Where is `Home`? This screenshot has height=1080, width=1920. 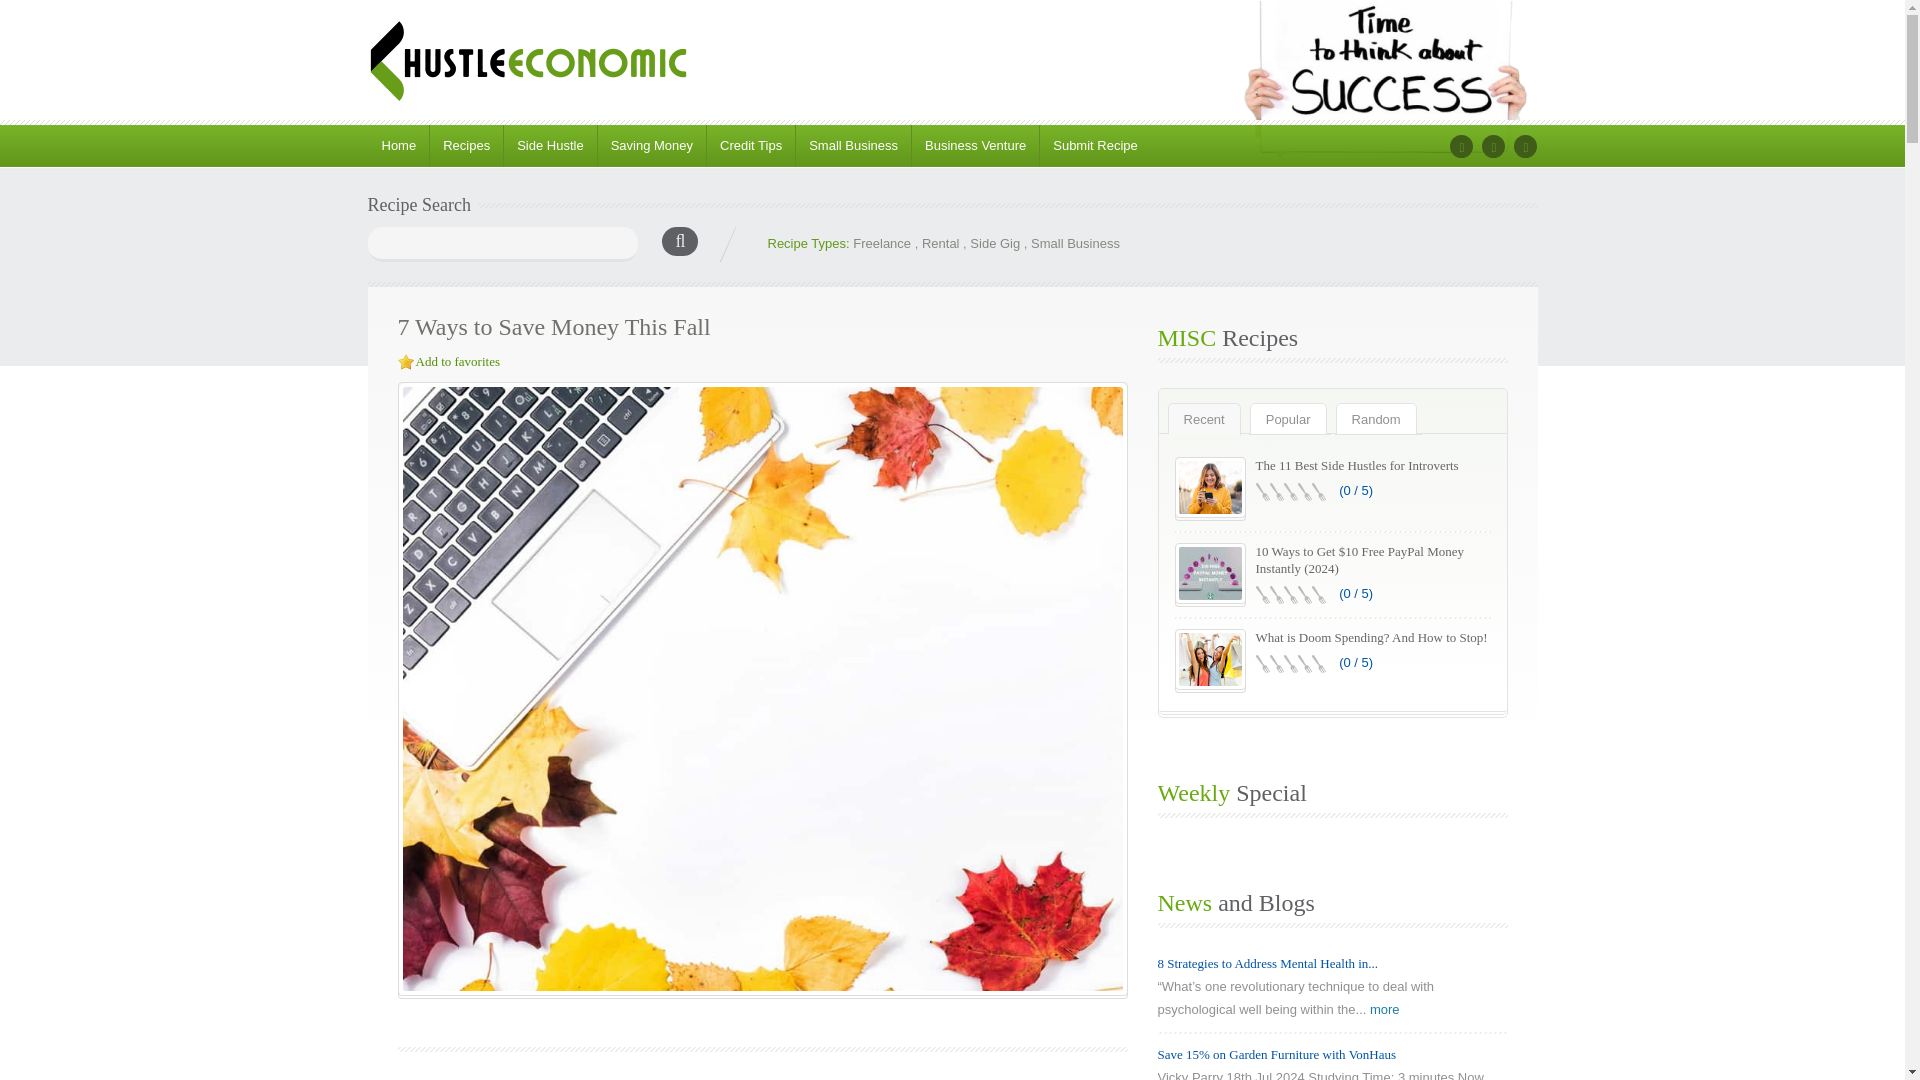 Home is located at coordinates (399, 146).